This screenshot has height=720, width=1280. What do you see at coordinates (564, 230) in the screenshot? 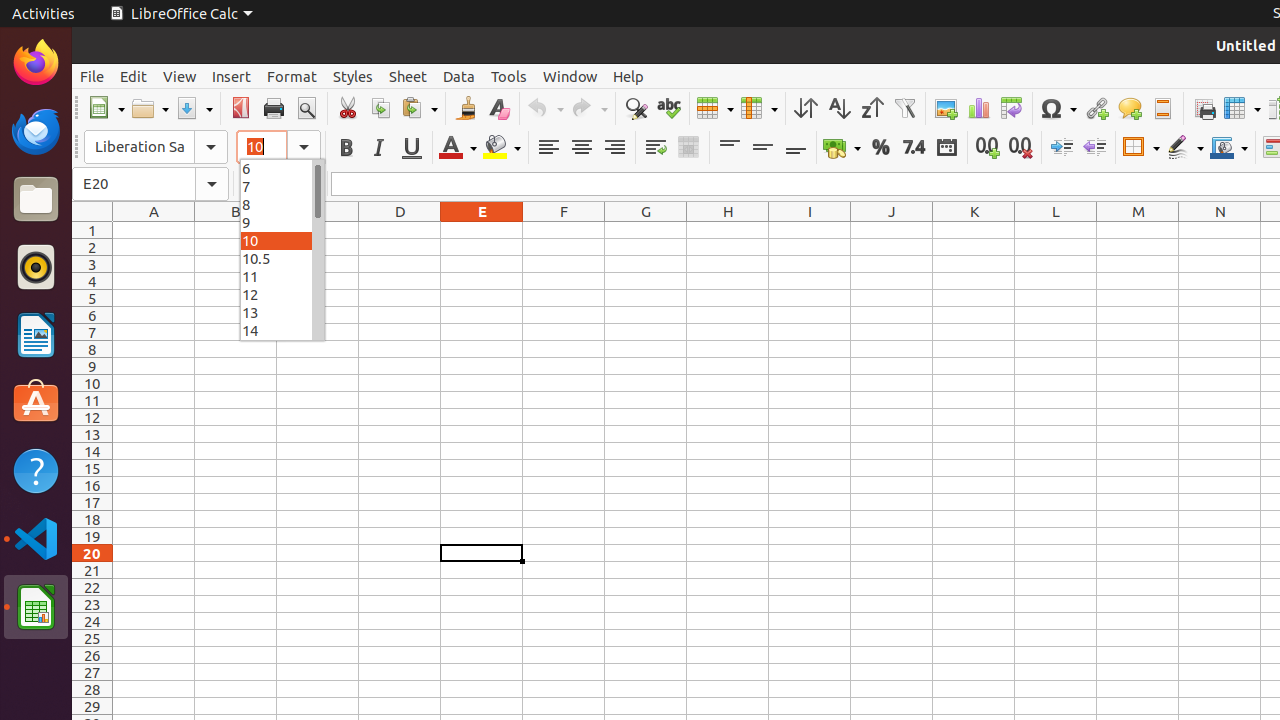
I see `F1` at bounding box center [564, 230].